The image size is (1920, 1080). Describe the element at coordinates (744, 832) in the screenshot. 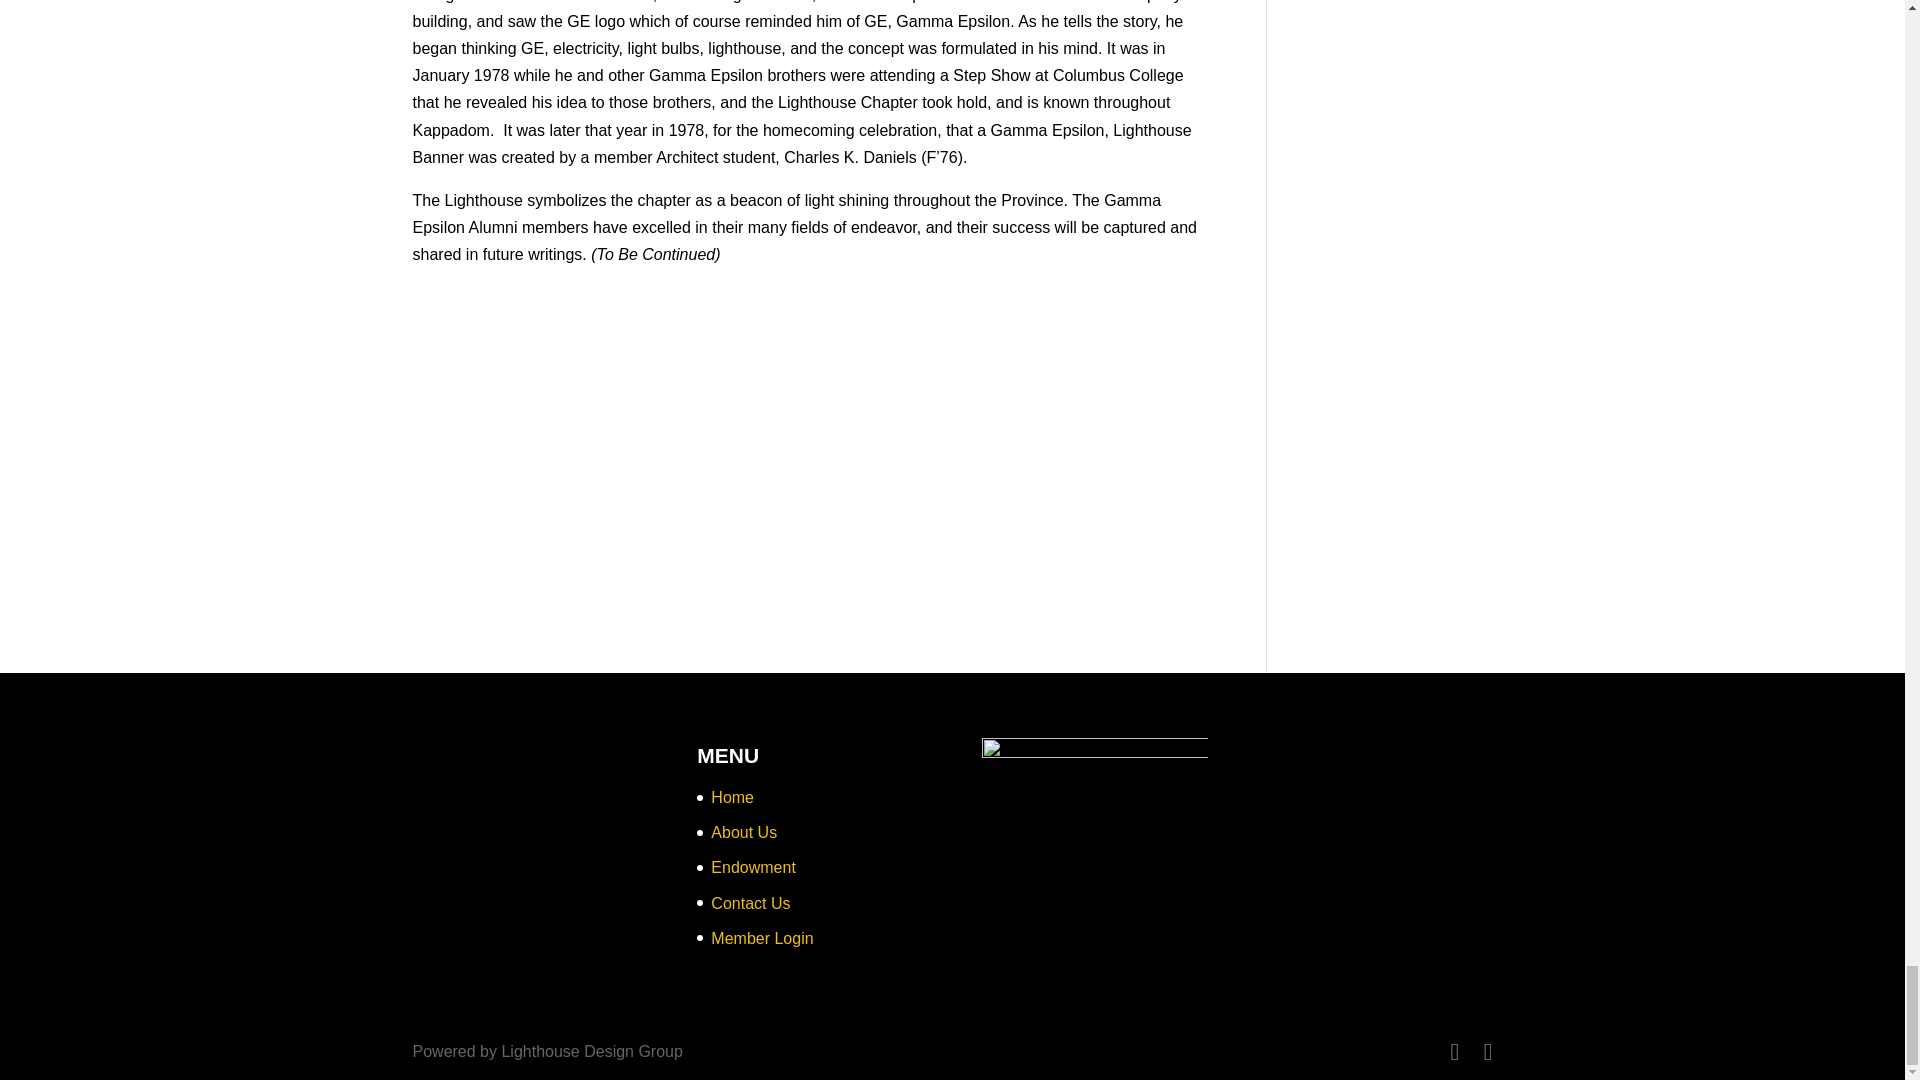

I see `About Us` at that location.